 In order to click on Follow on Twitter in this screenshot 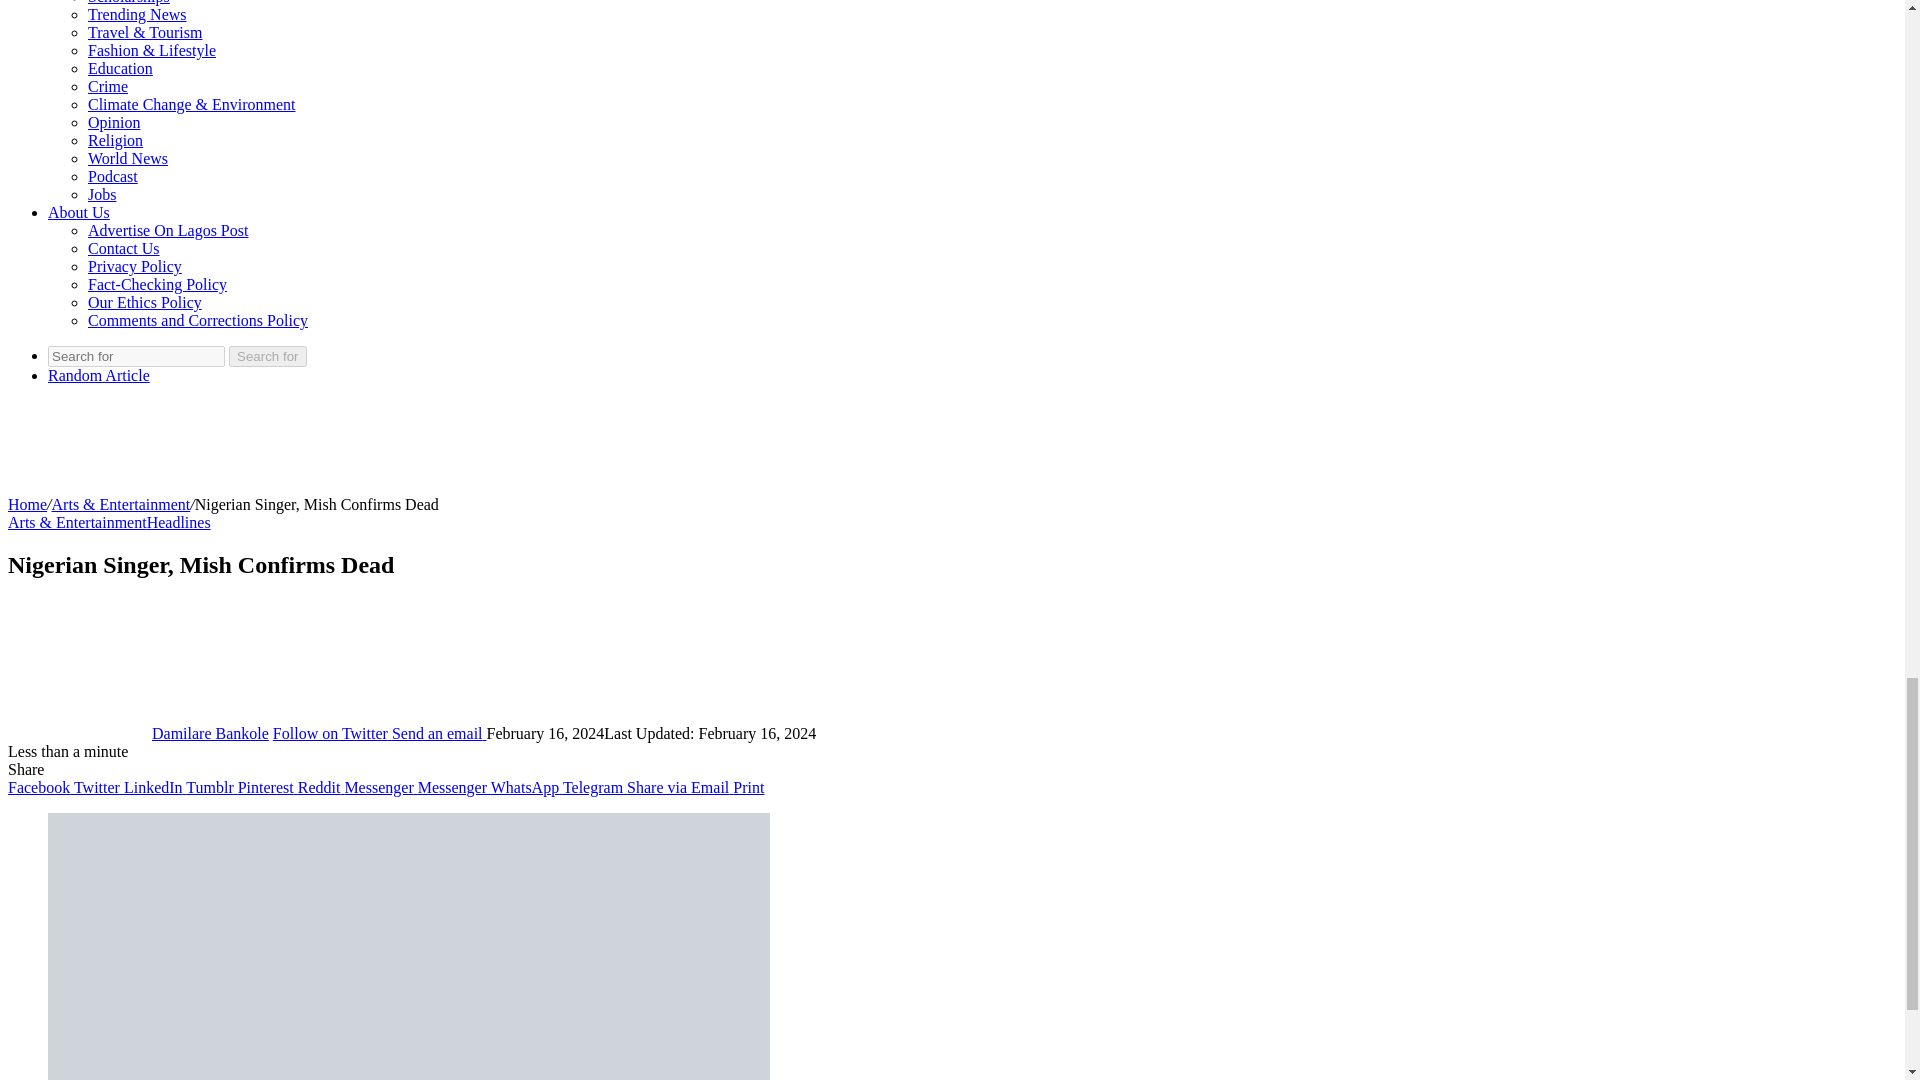, I will do `click(332, 732)`.